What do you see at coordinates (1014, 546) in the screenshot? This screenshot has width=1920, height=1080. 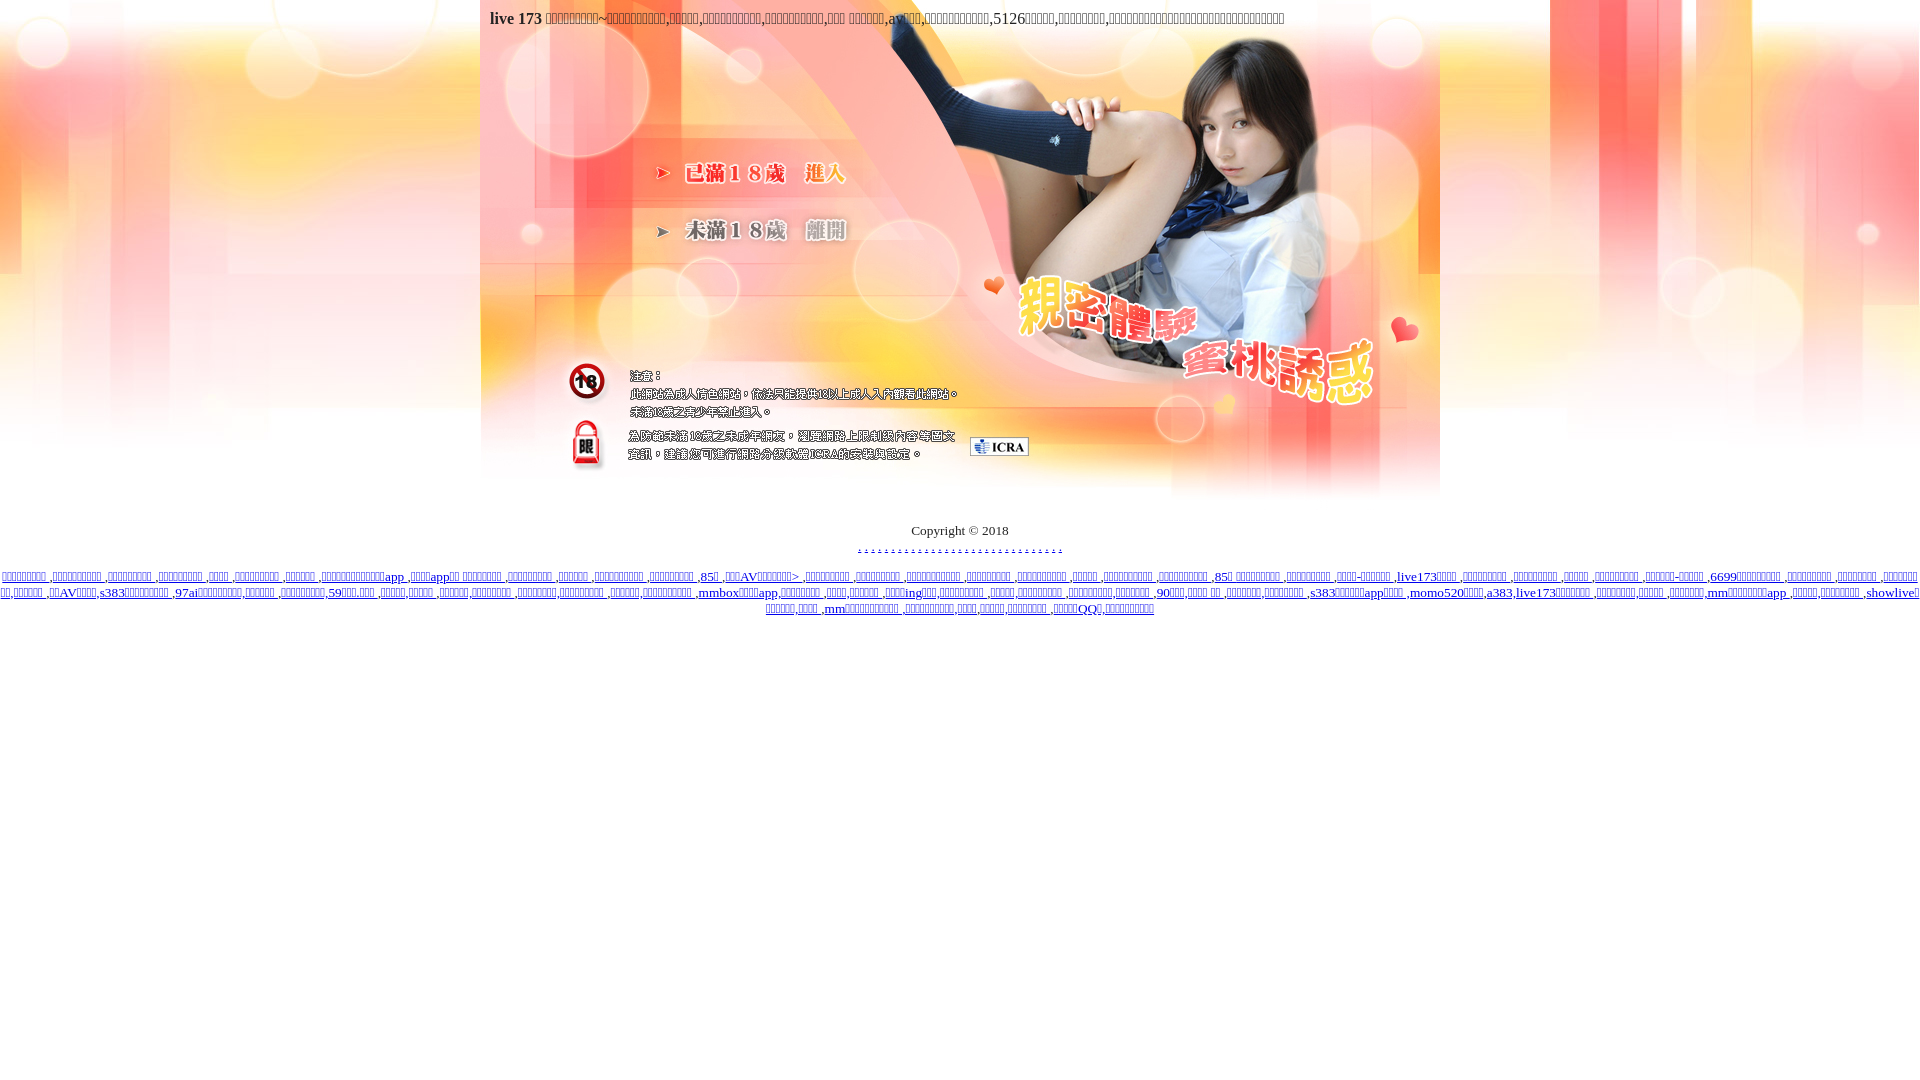 I see `.` at bounding box center [1014, 546].